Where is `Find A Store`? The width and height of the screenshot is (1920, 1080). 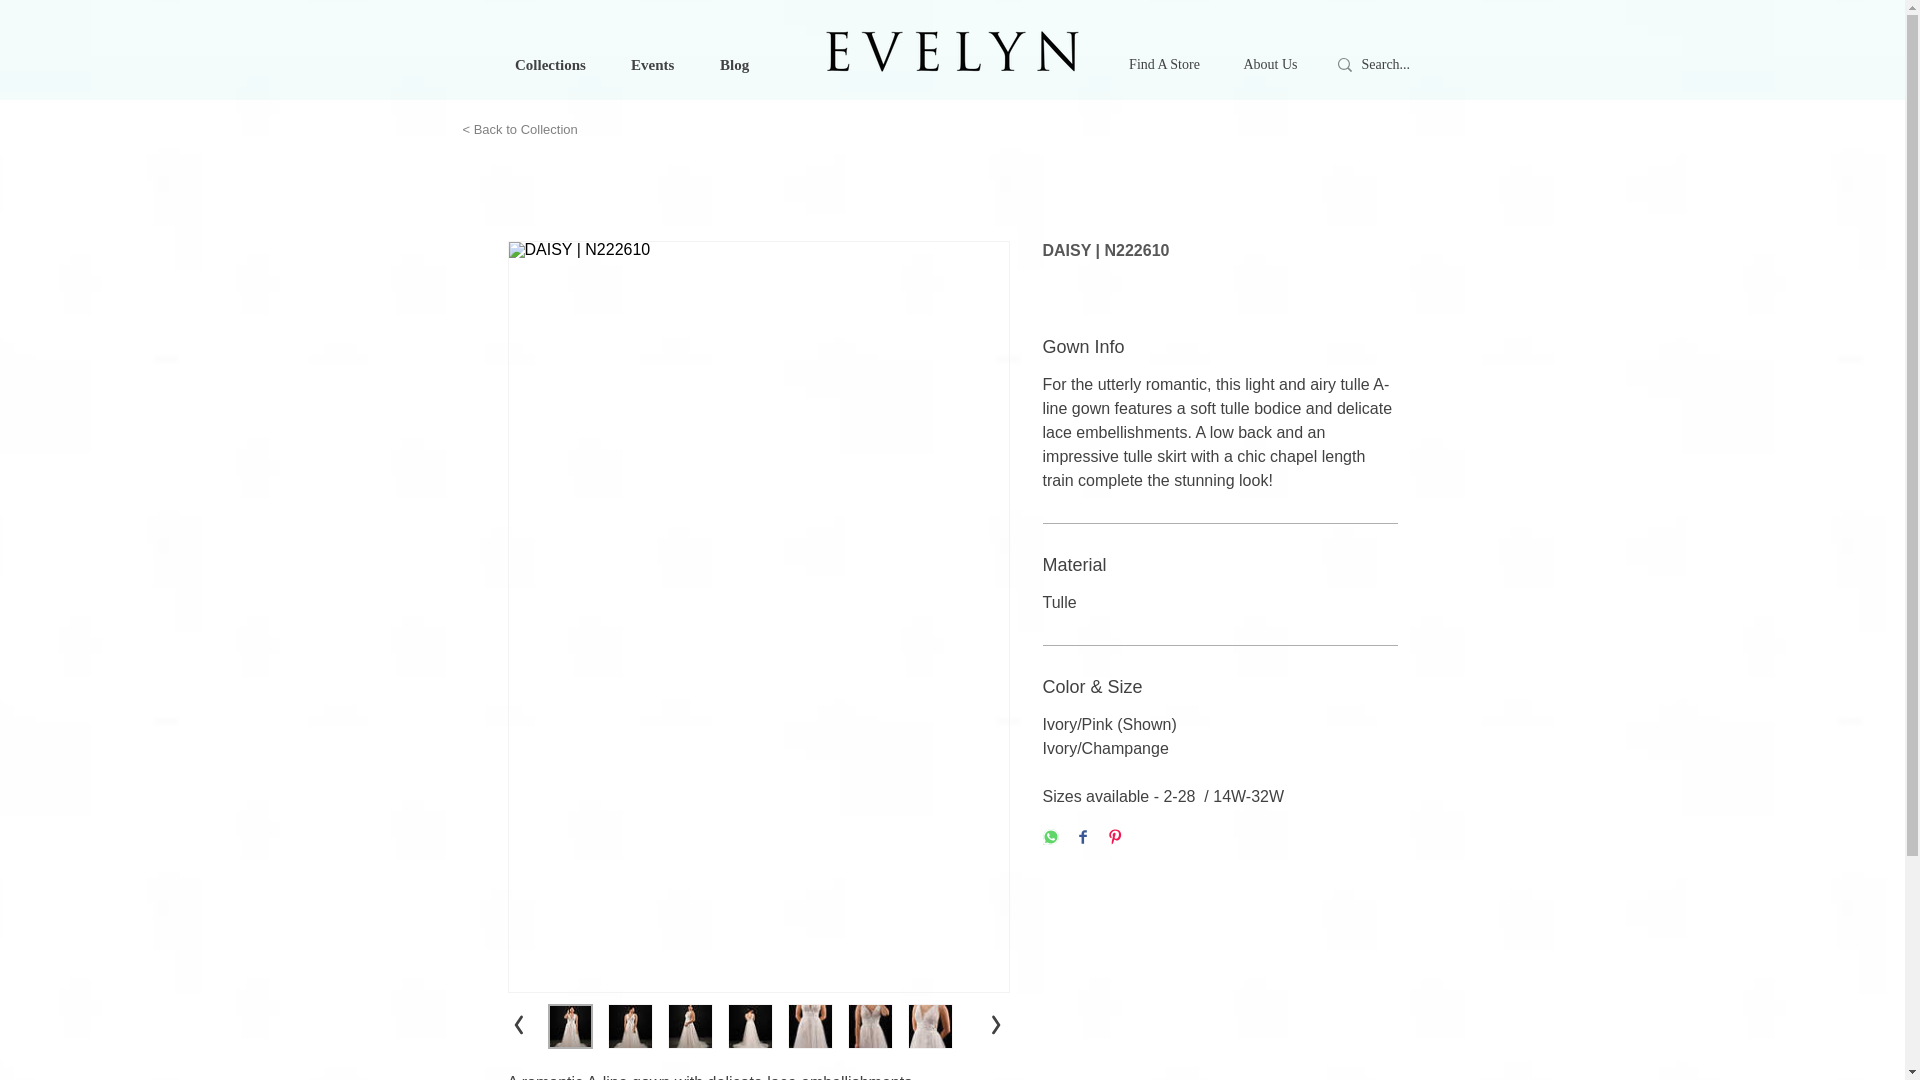 Find A Store is located at coordinates (1165, 65).